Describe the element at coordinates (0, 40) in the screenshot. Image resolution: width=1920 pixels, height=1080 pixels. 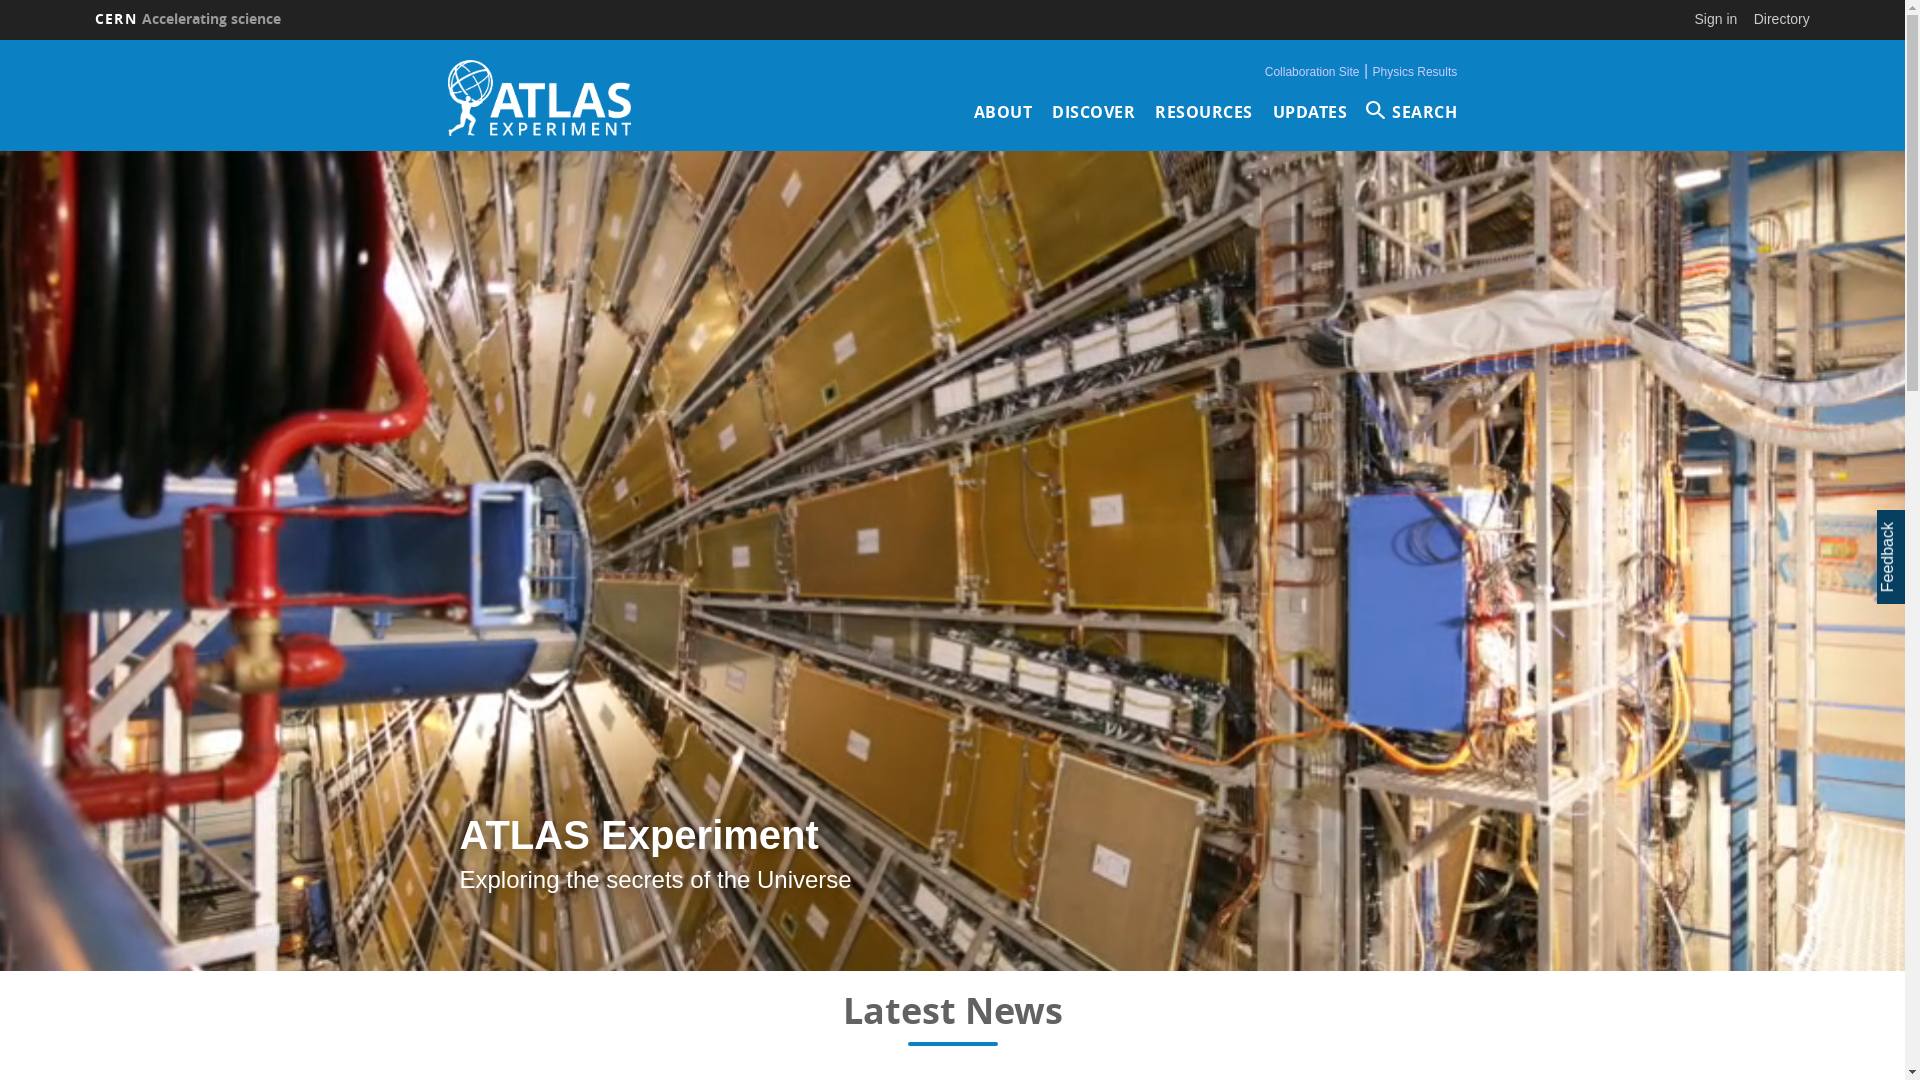
I see `Skip to main content` at that location.